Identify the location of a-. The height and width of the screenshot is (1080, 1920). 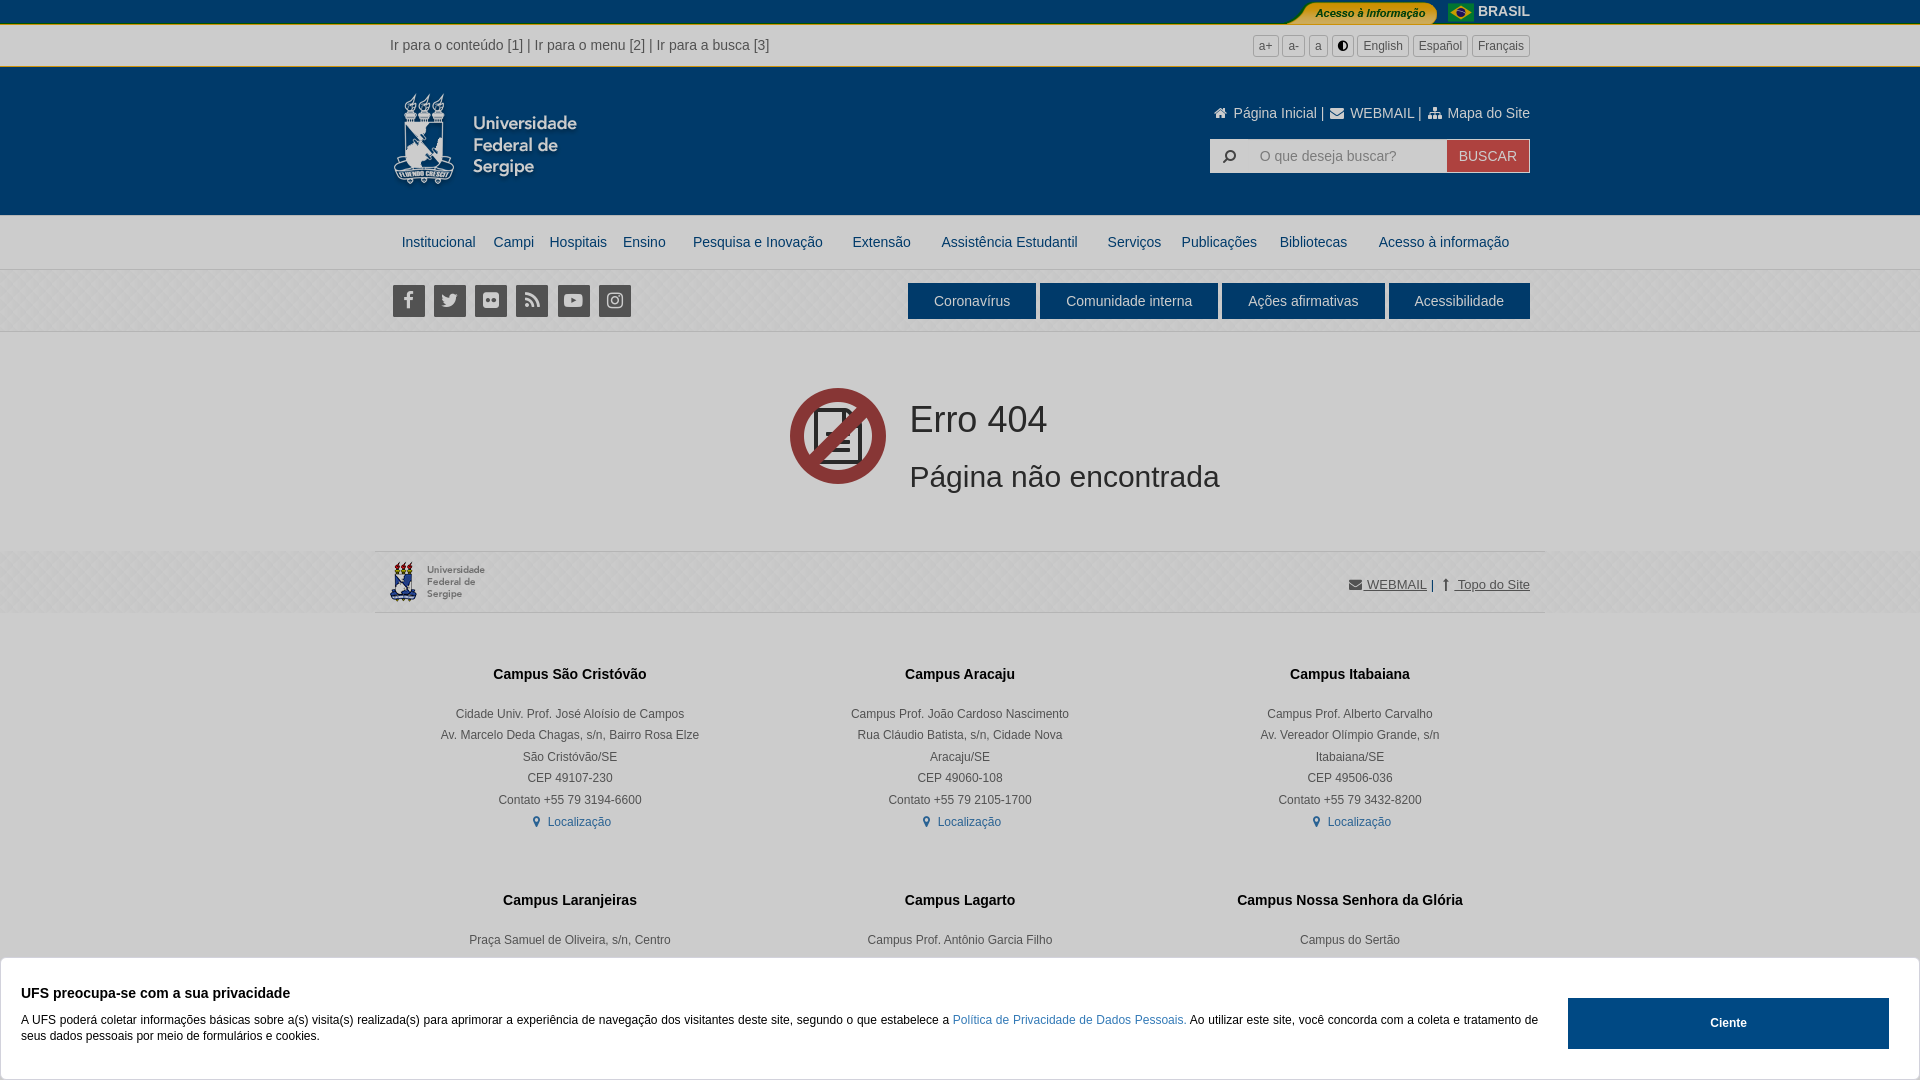
(1294, 46).